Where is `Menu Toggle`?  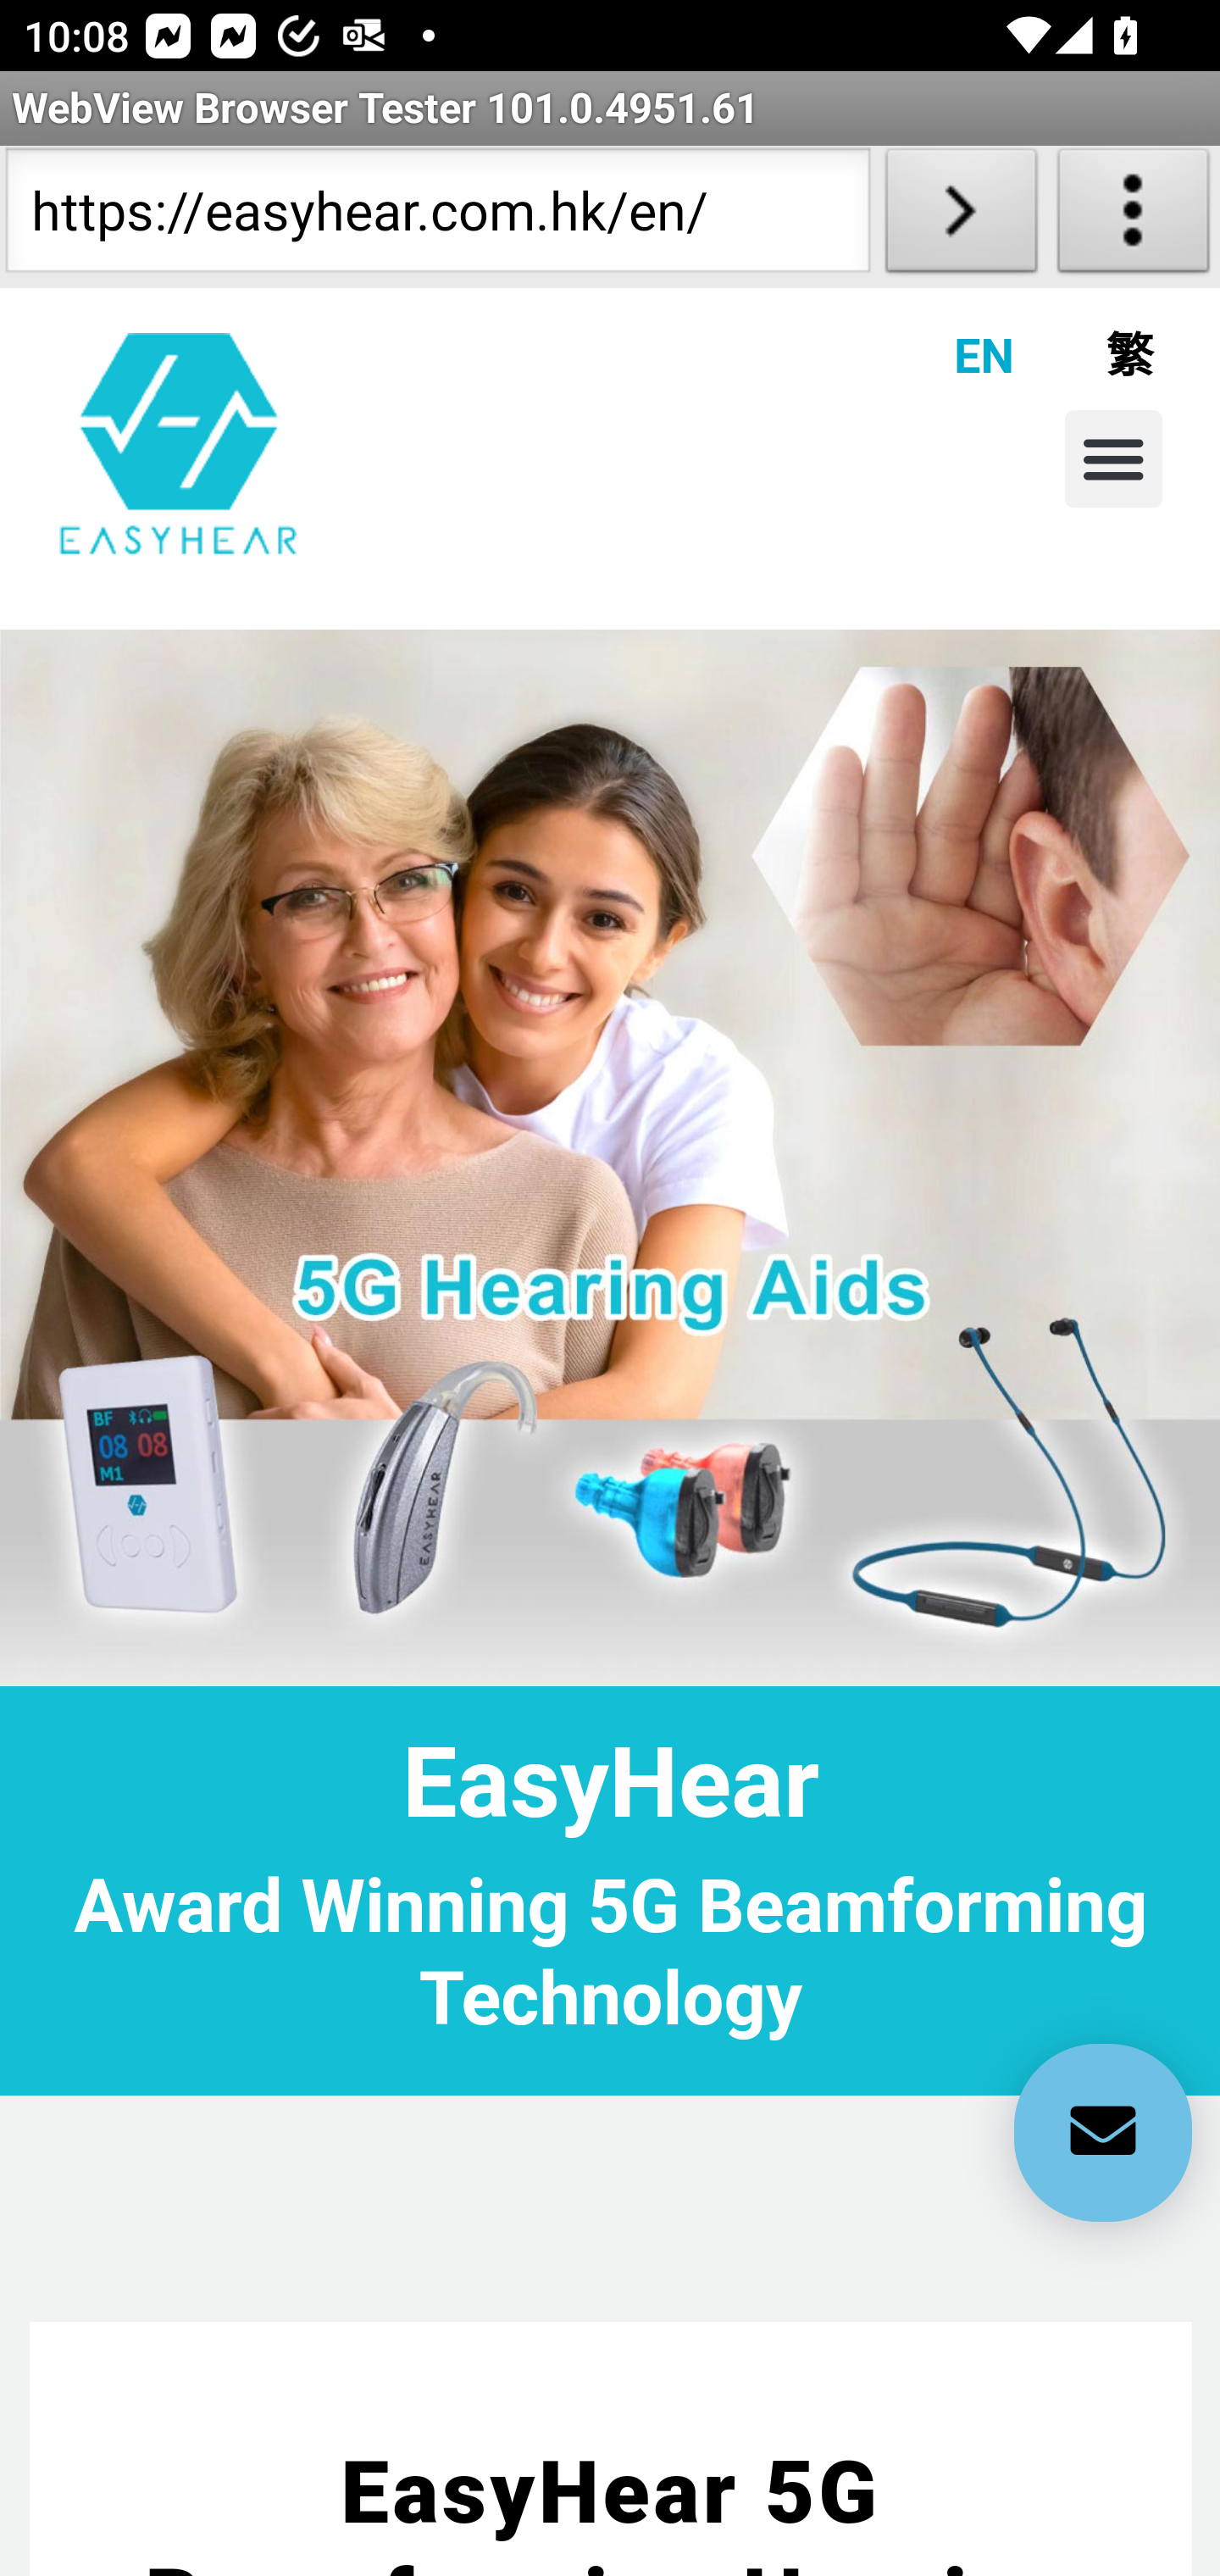 Menu Toggle is located at coordinates (1113, 458).